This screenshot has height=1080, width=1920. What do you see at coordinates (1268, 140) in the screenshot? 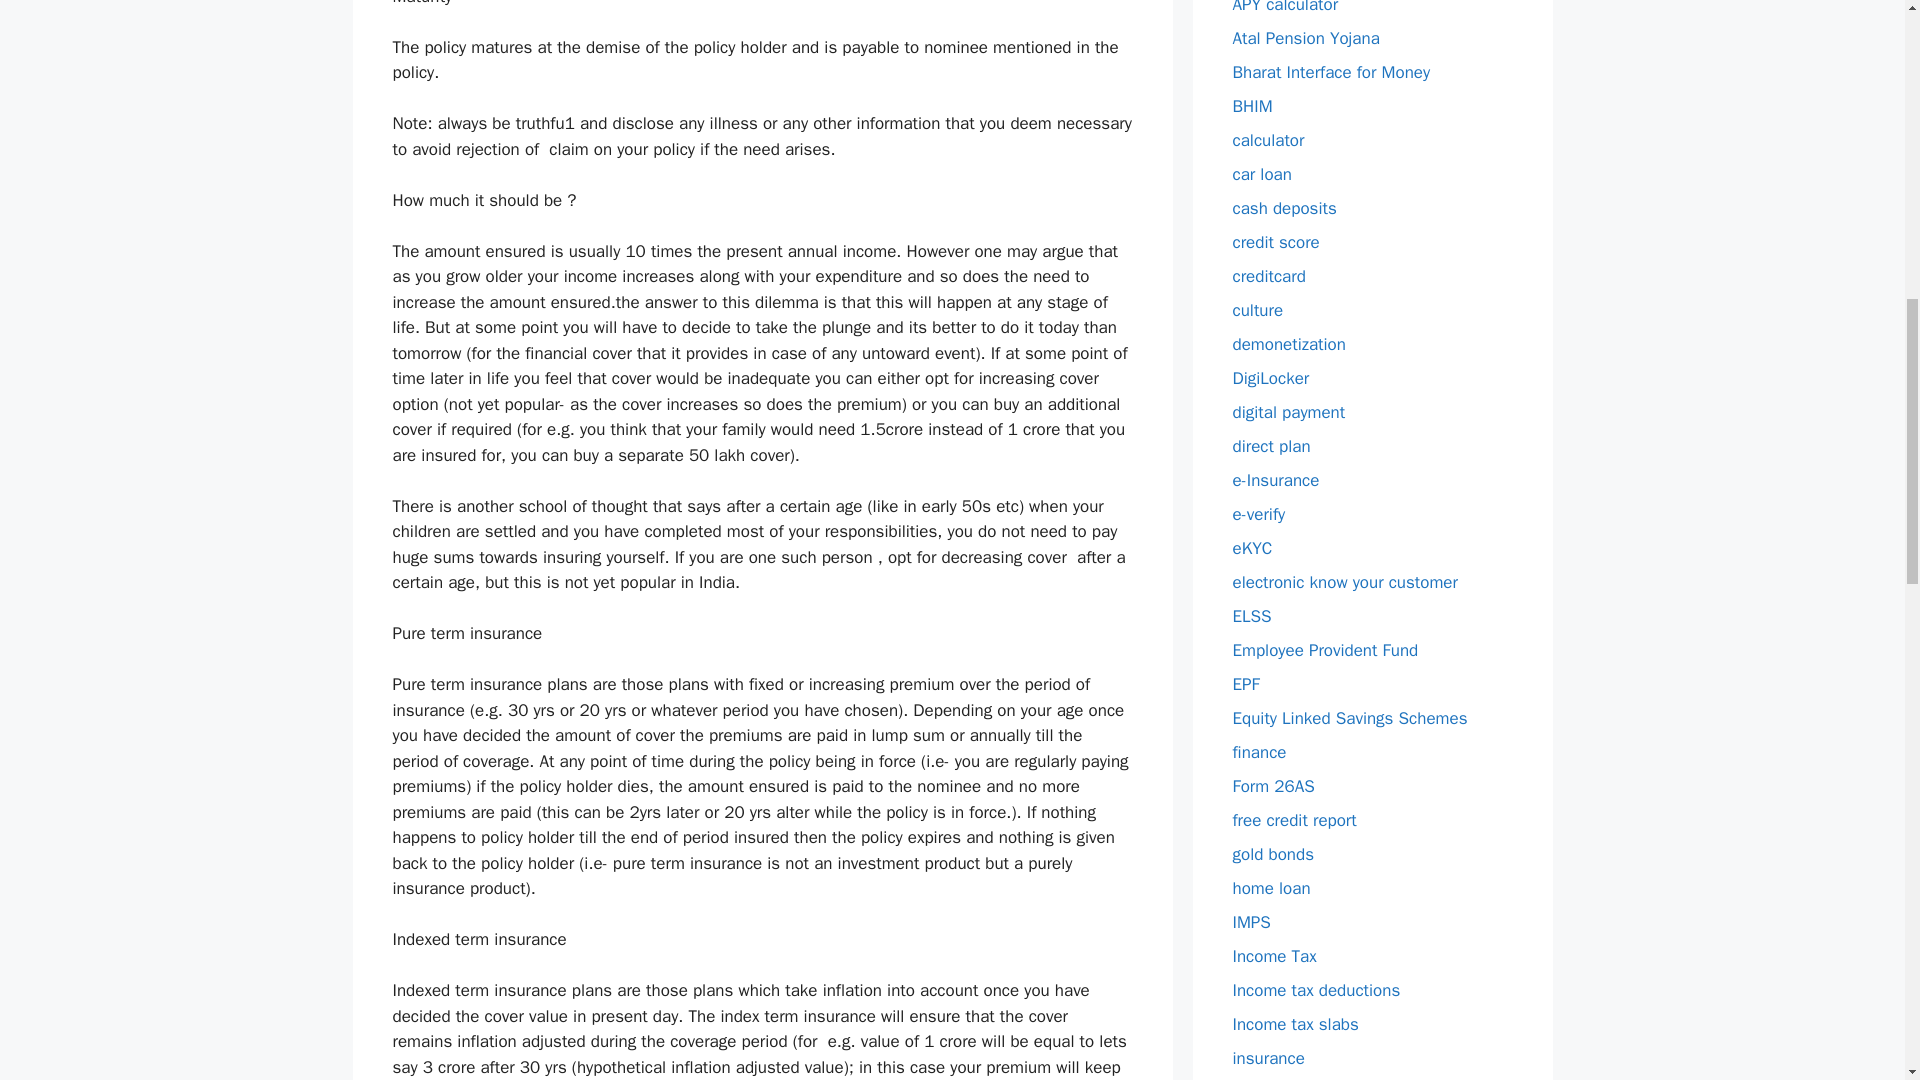
I see `calculator` at bounding box center [1268, 140].